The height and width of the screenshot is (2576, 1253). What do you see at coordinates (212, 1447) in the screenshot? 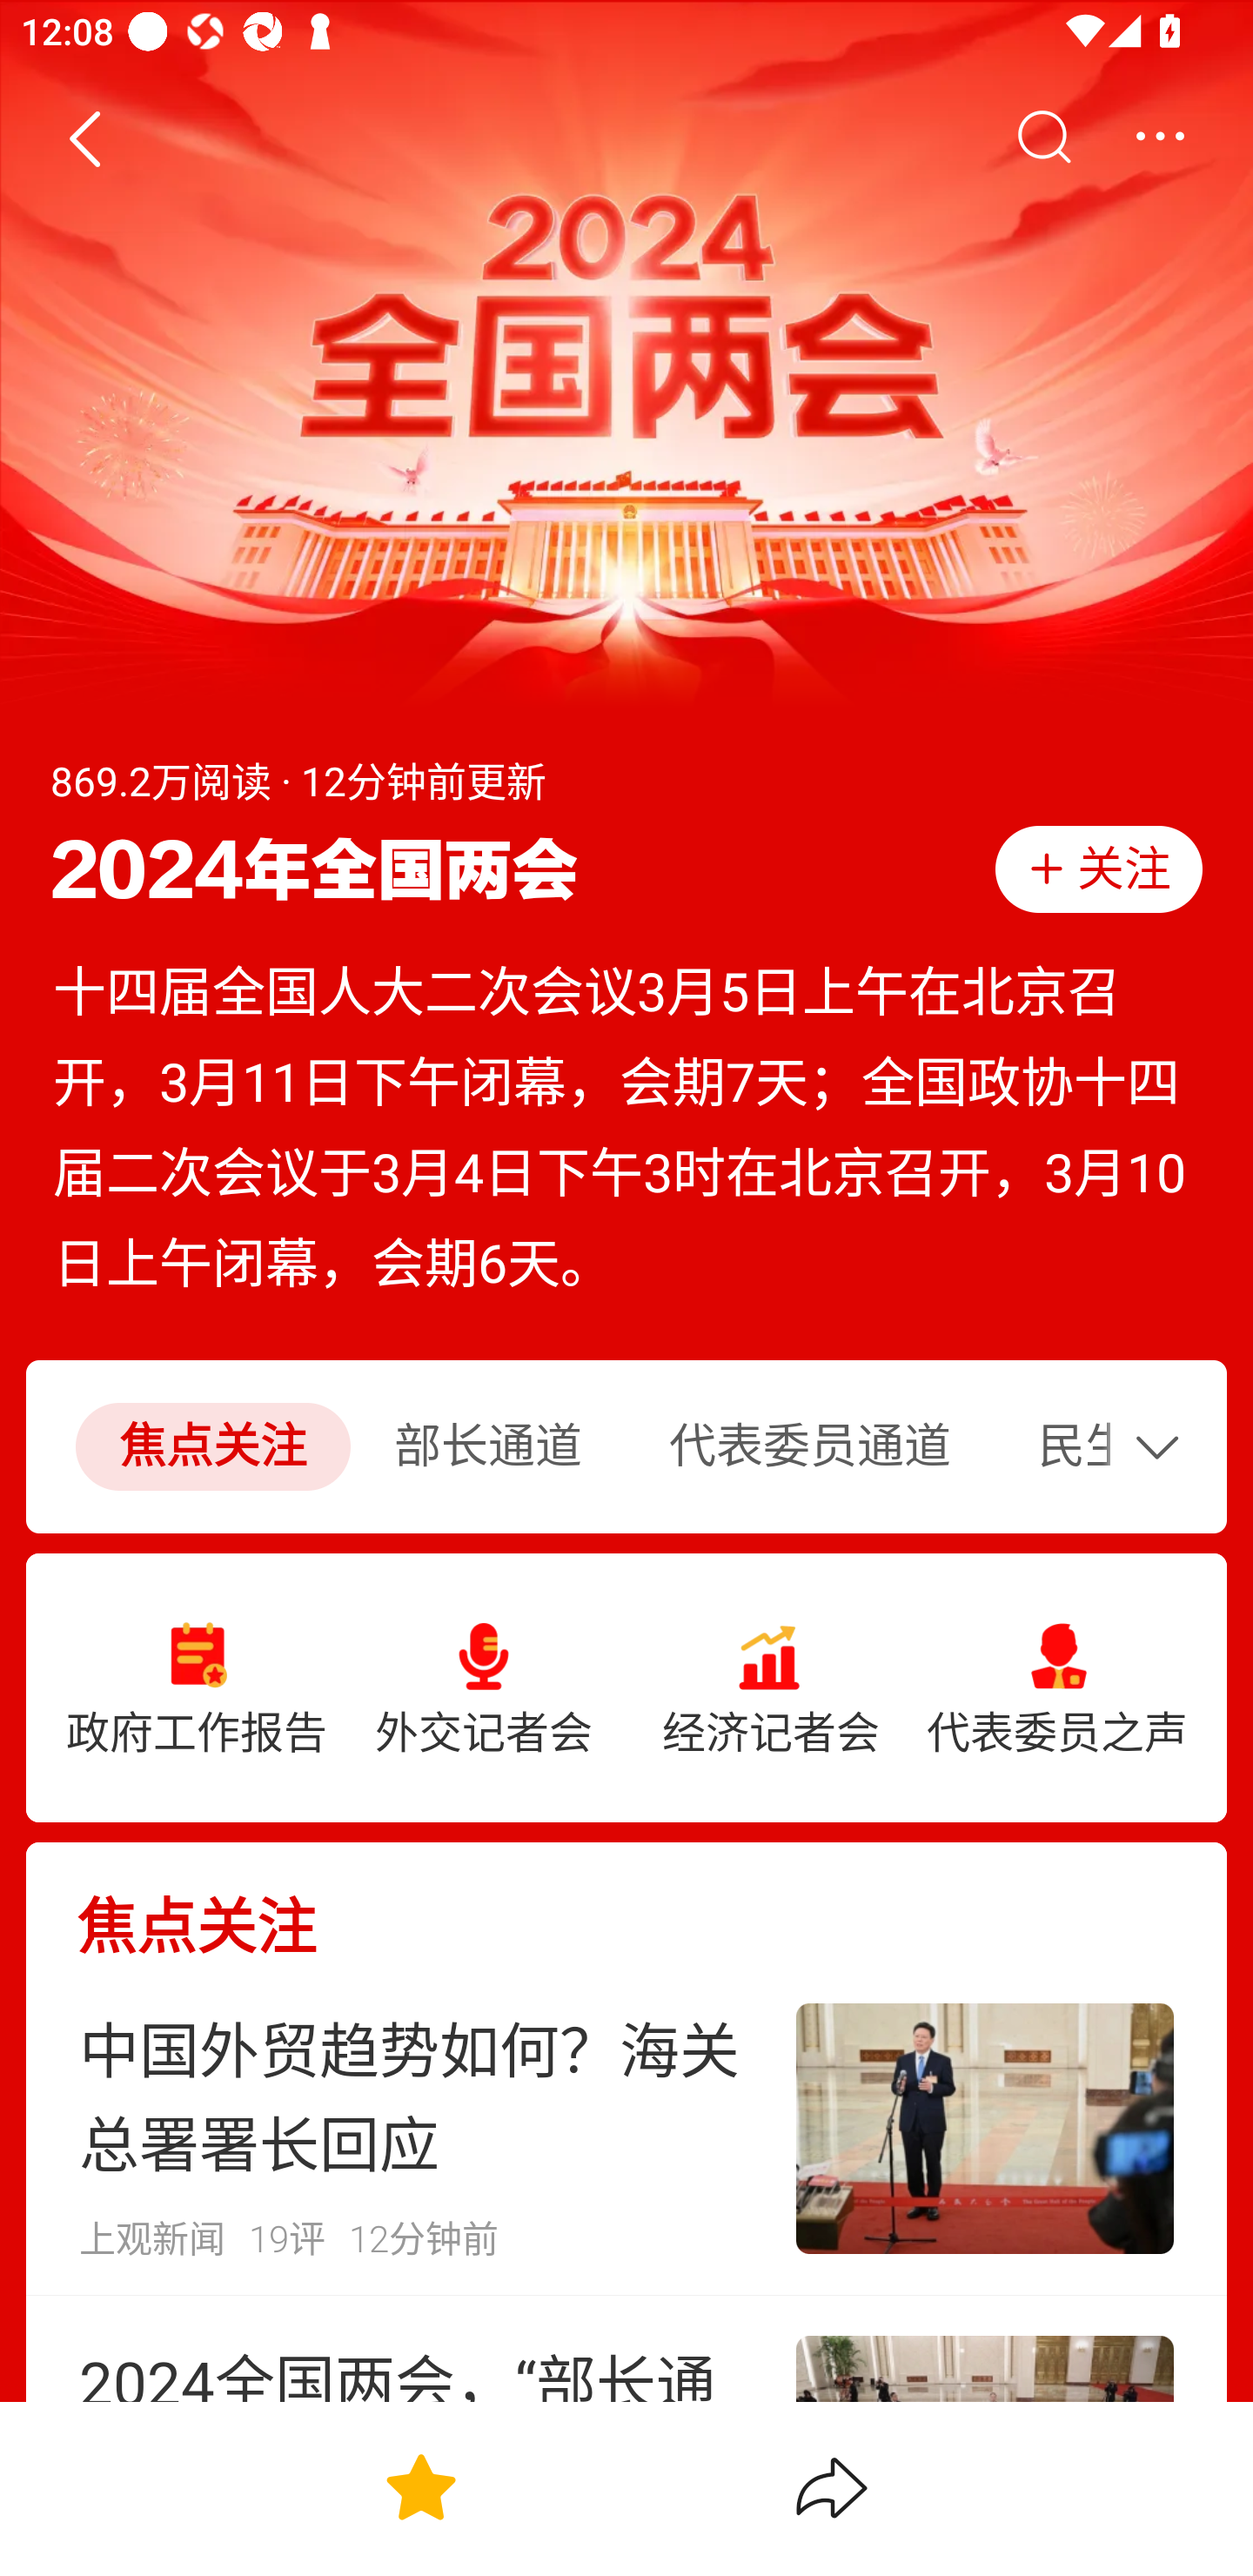
I see `焦点关注` at bounding box center [212, 1447].